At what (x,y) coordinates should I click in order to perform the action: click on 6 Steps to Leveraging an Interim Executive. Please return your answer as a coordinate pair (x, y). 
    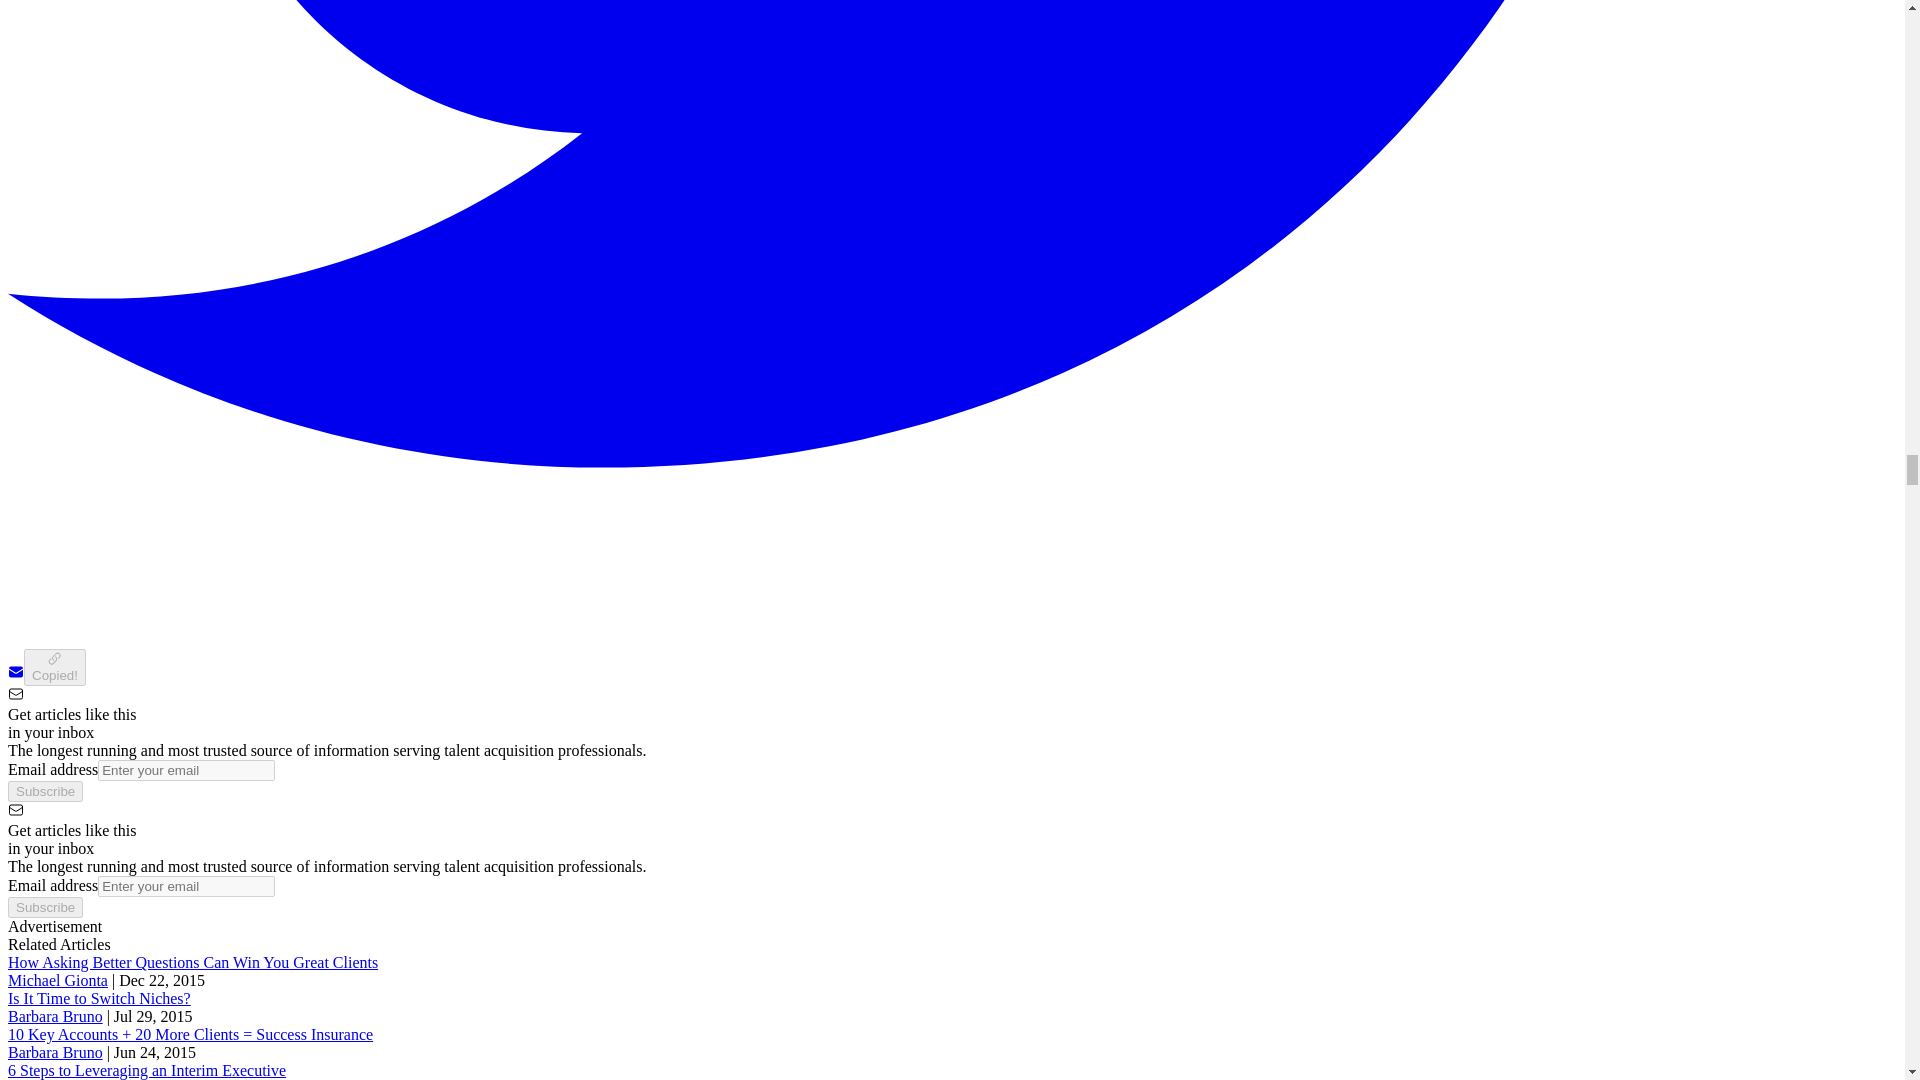
    Looking at the image, I should click on (146, 1070).